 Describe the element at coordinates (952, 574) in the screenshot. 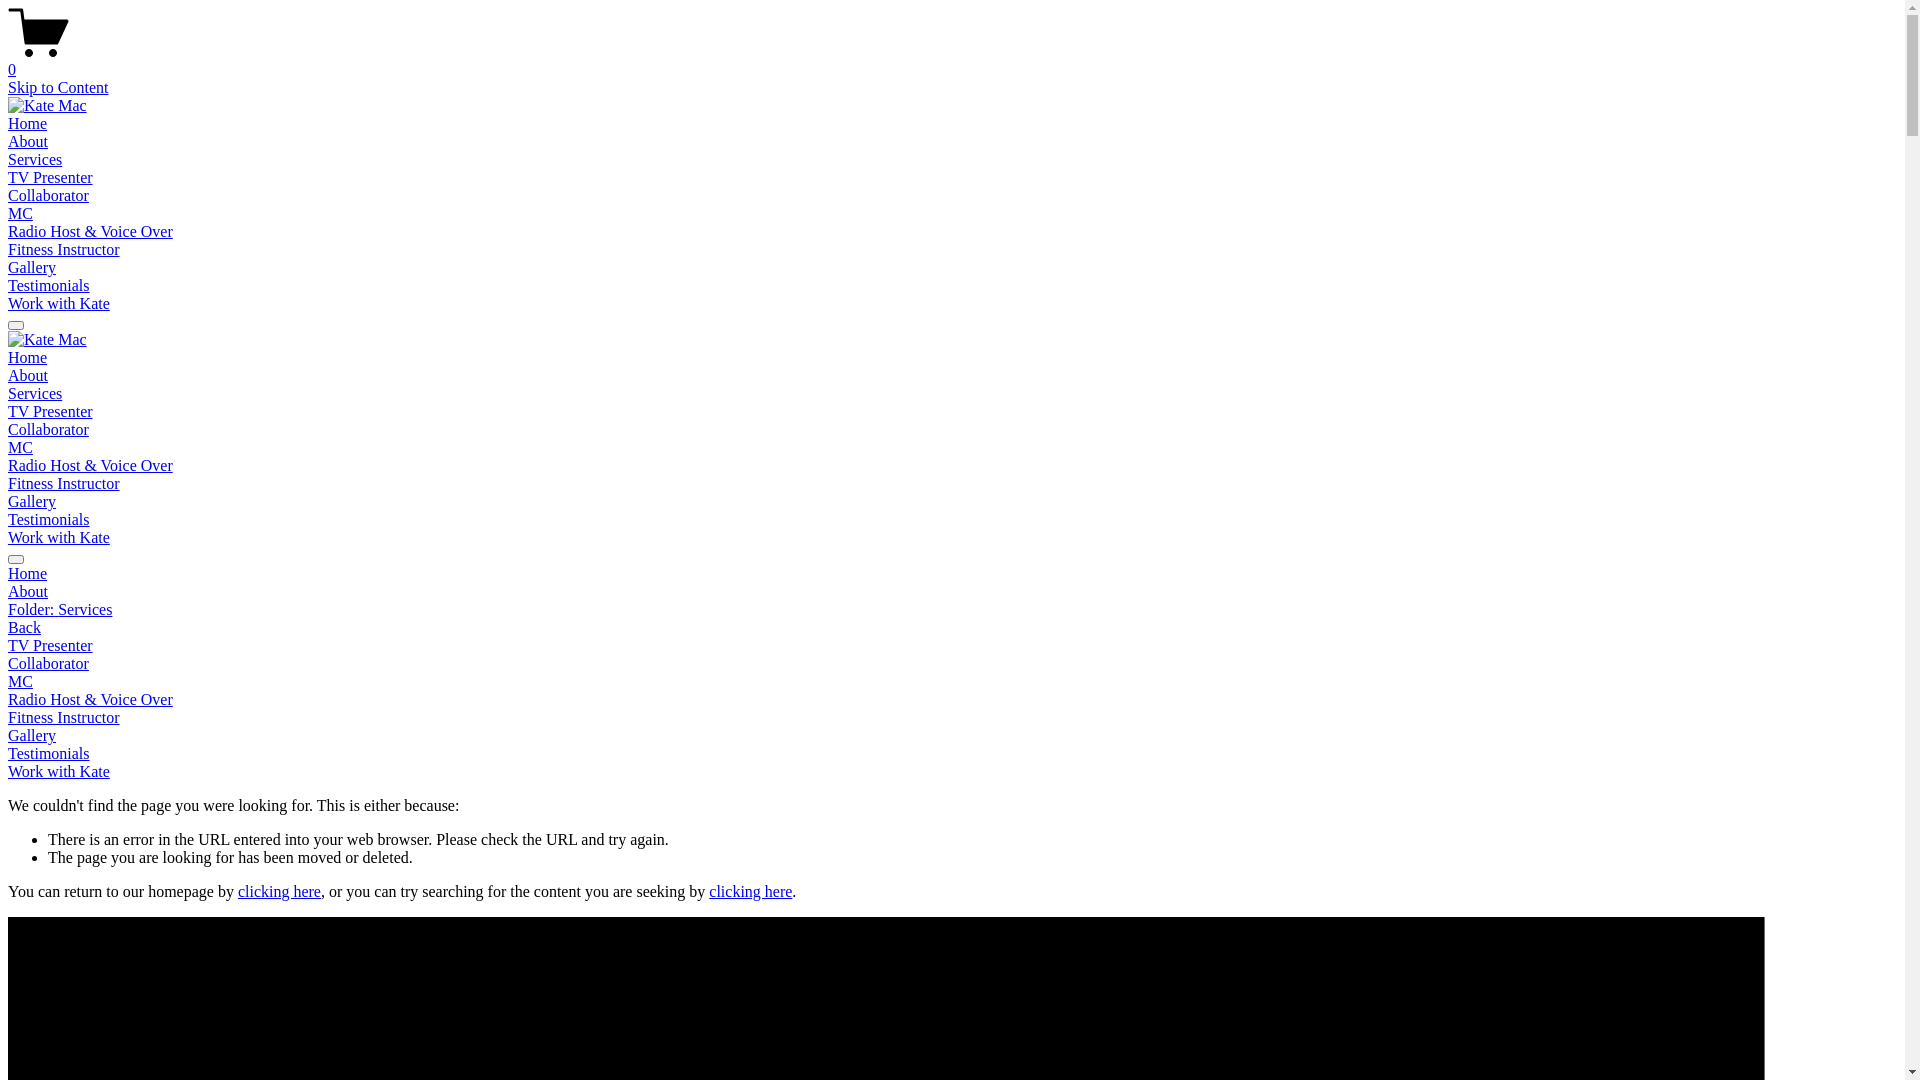

I see `Home` at that location.